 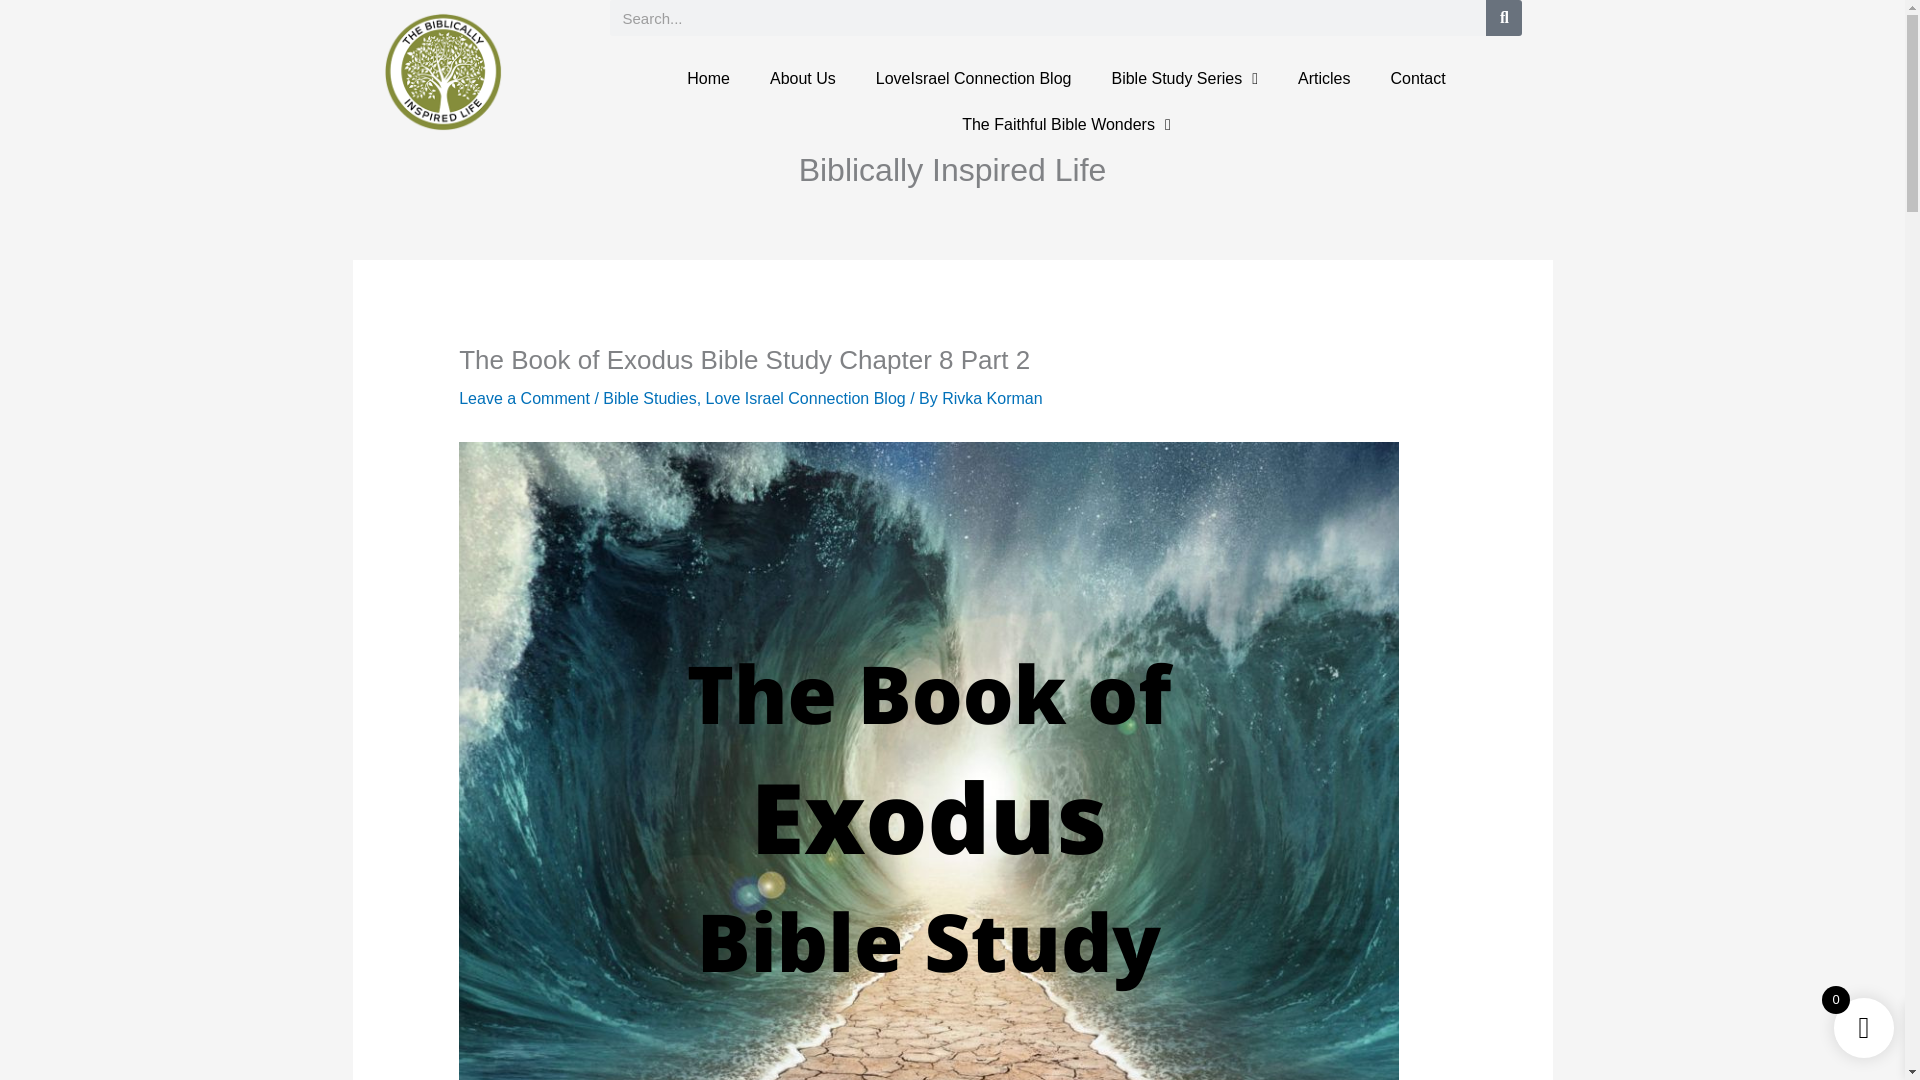 I want to click on Search, so click(x=1504, y=18).